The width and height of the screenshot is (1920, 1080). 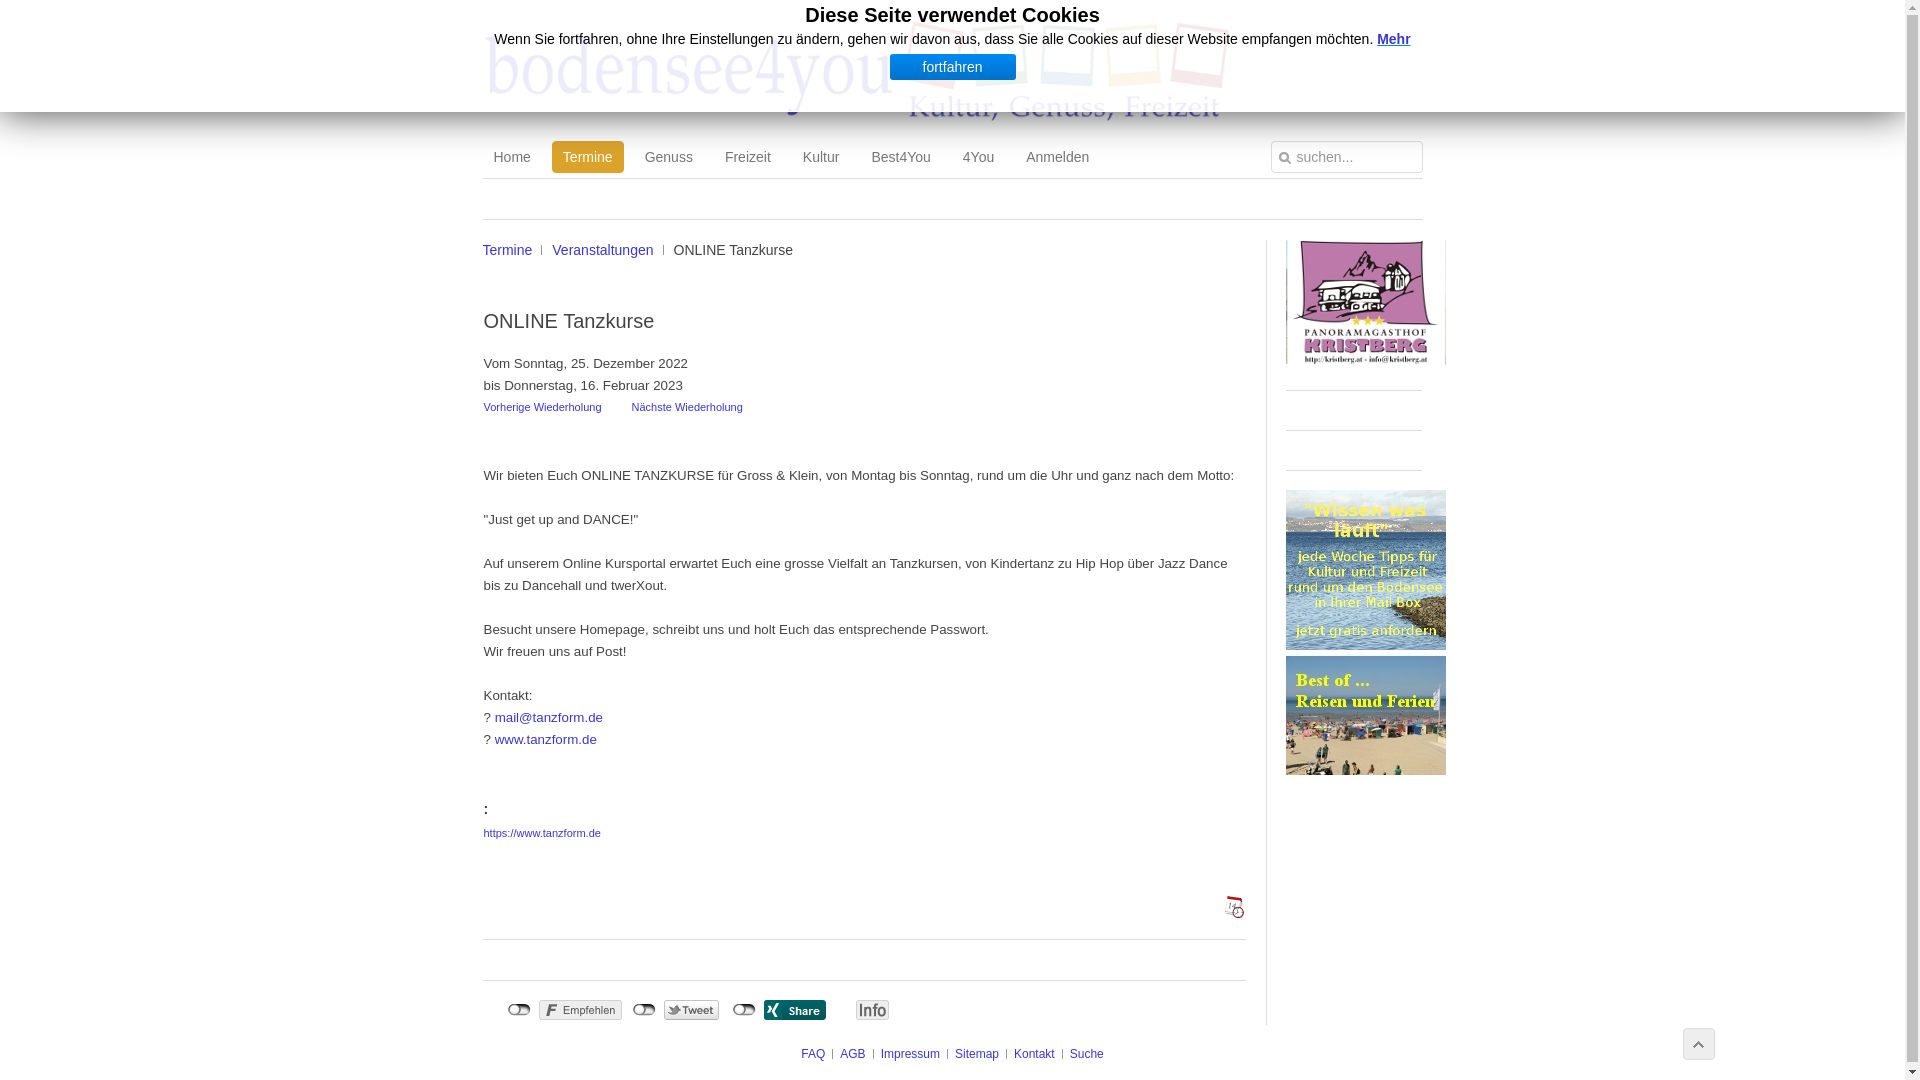 What do you see at coordinates (588, 157) in the screenshot?
I see `Termine` at bounding box center [588, 157].